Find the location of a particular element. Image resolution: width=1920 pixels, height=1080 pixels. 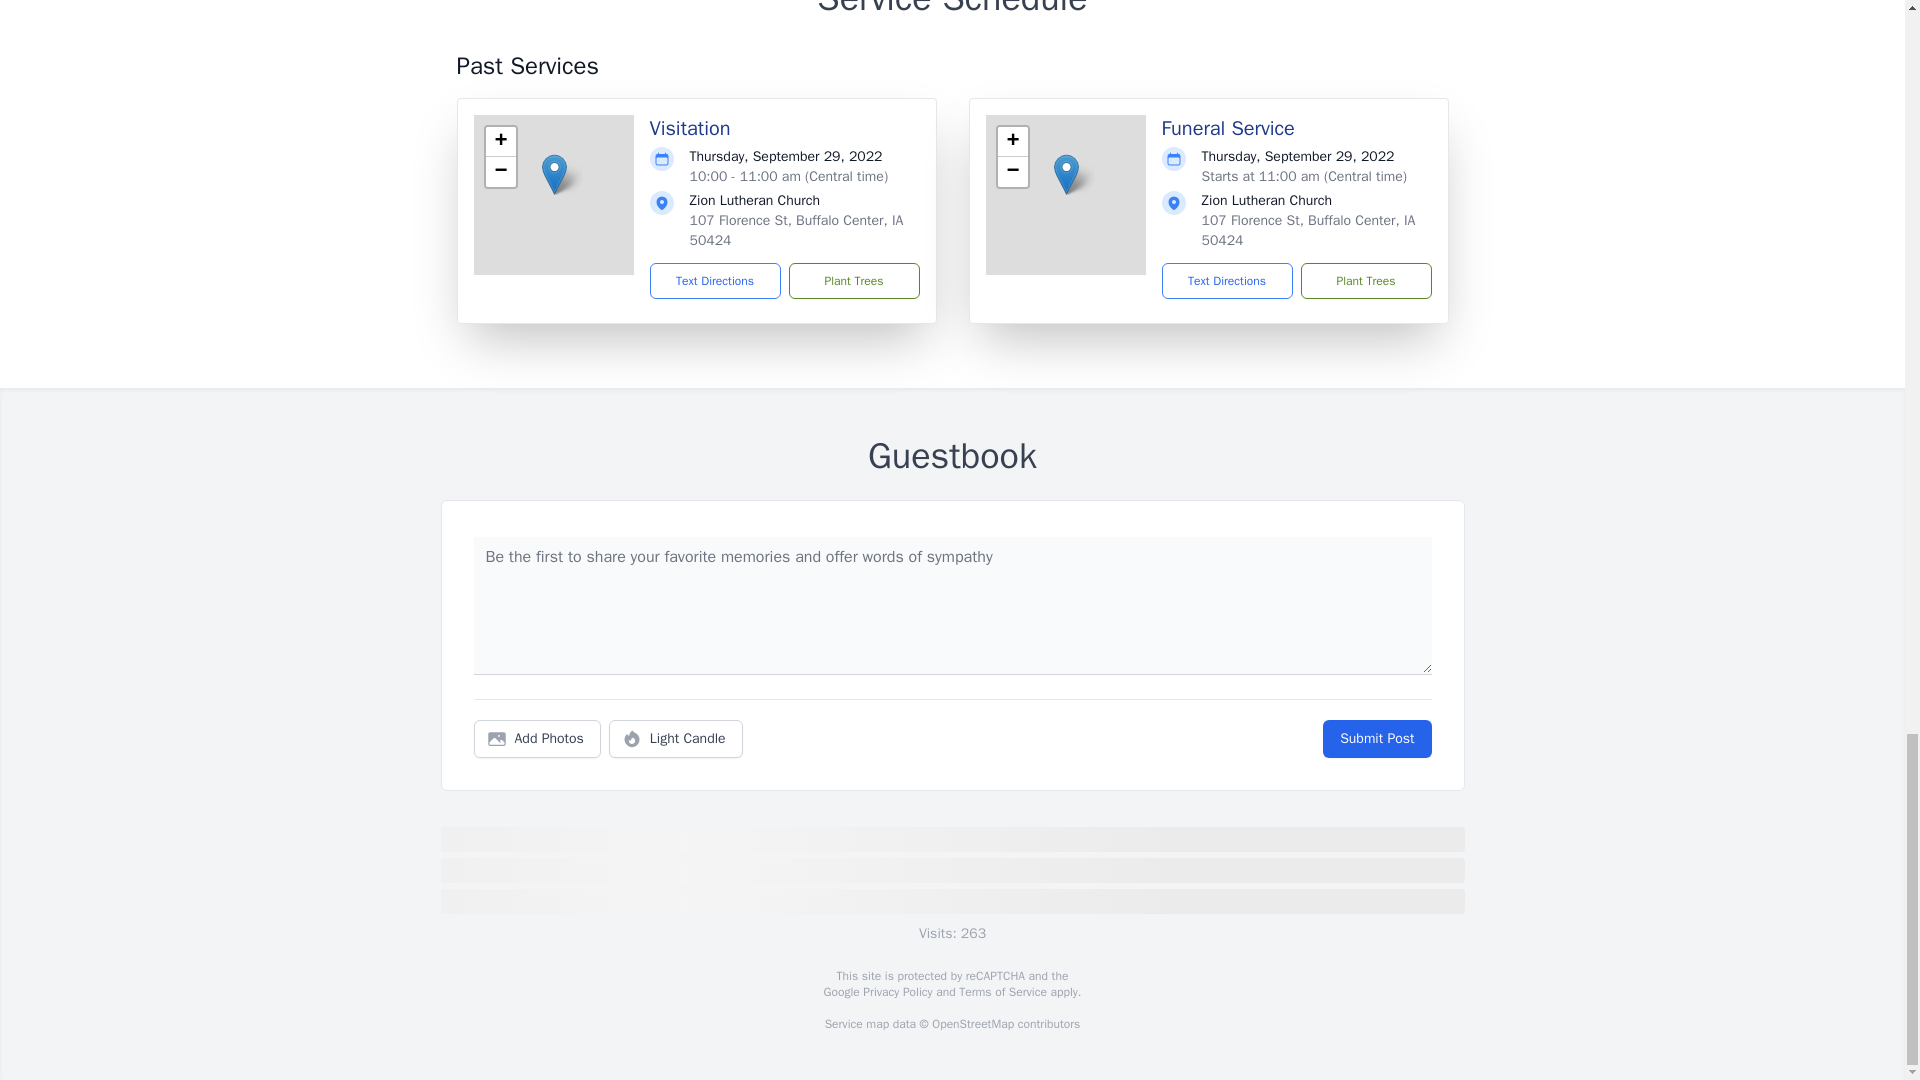

107 Florence St, Buffalo Center, IA 50424 is located at coordinates (796, 230).